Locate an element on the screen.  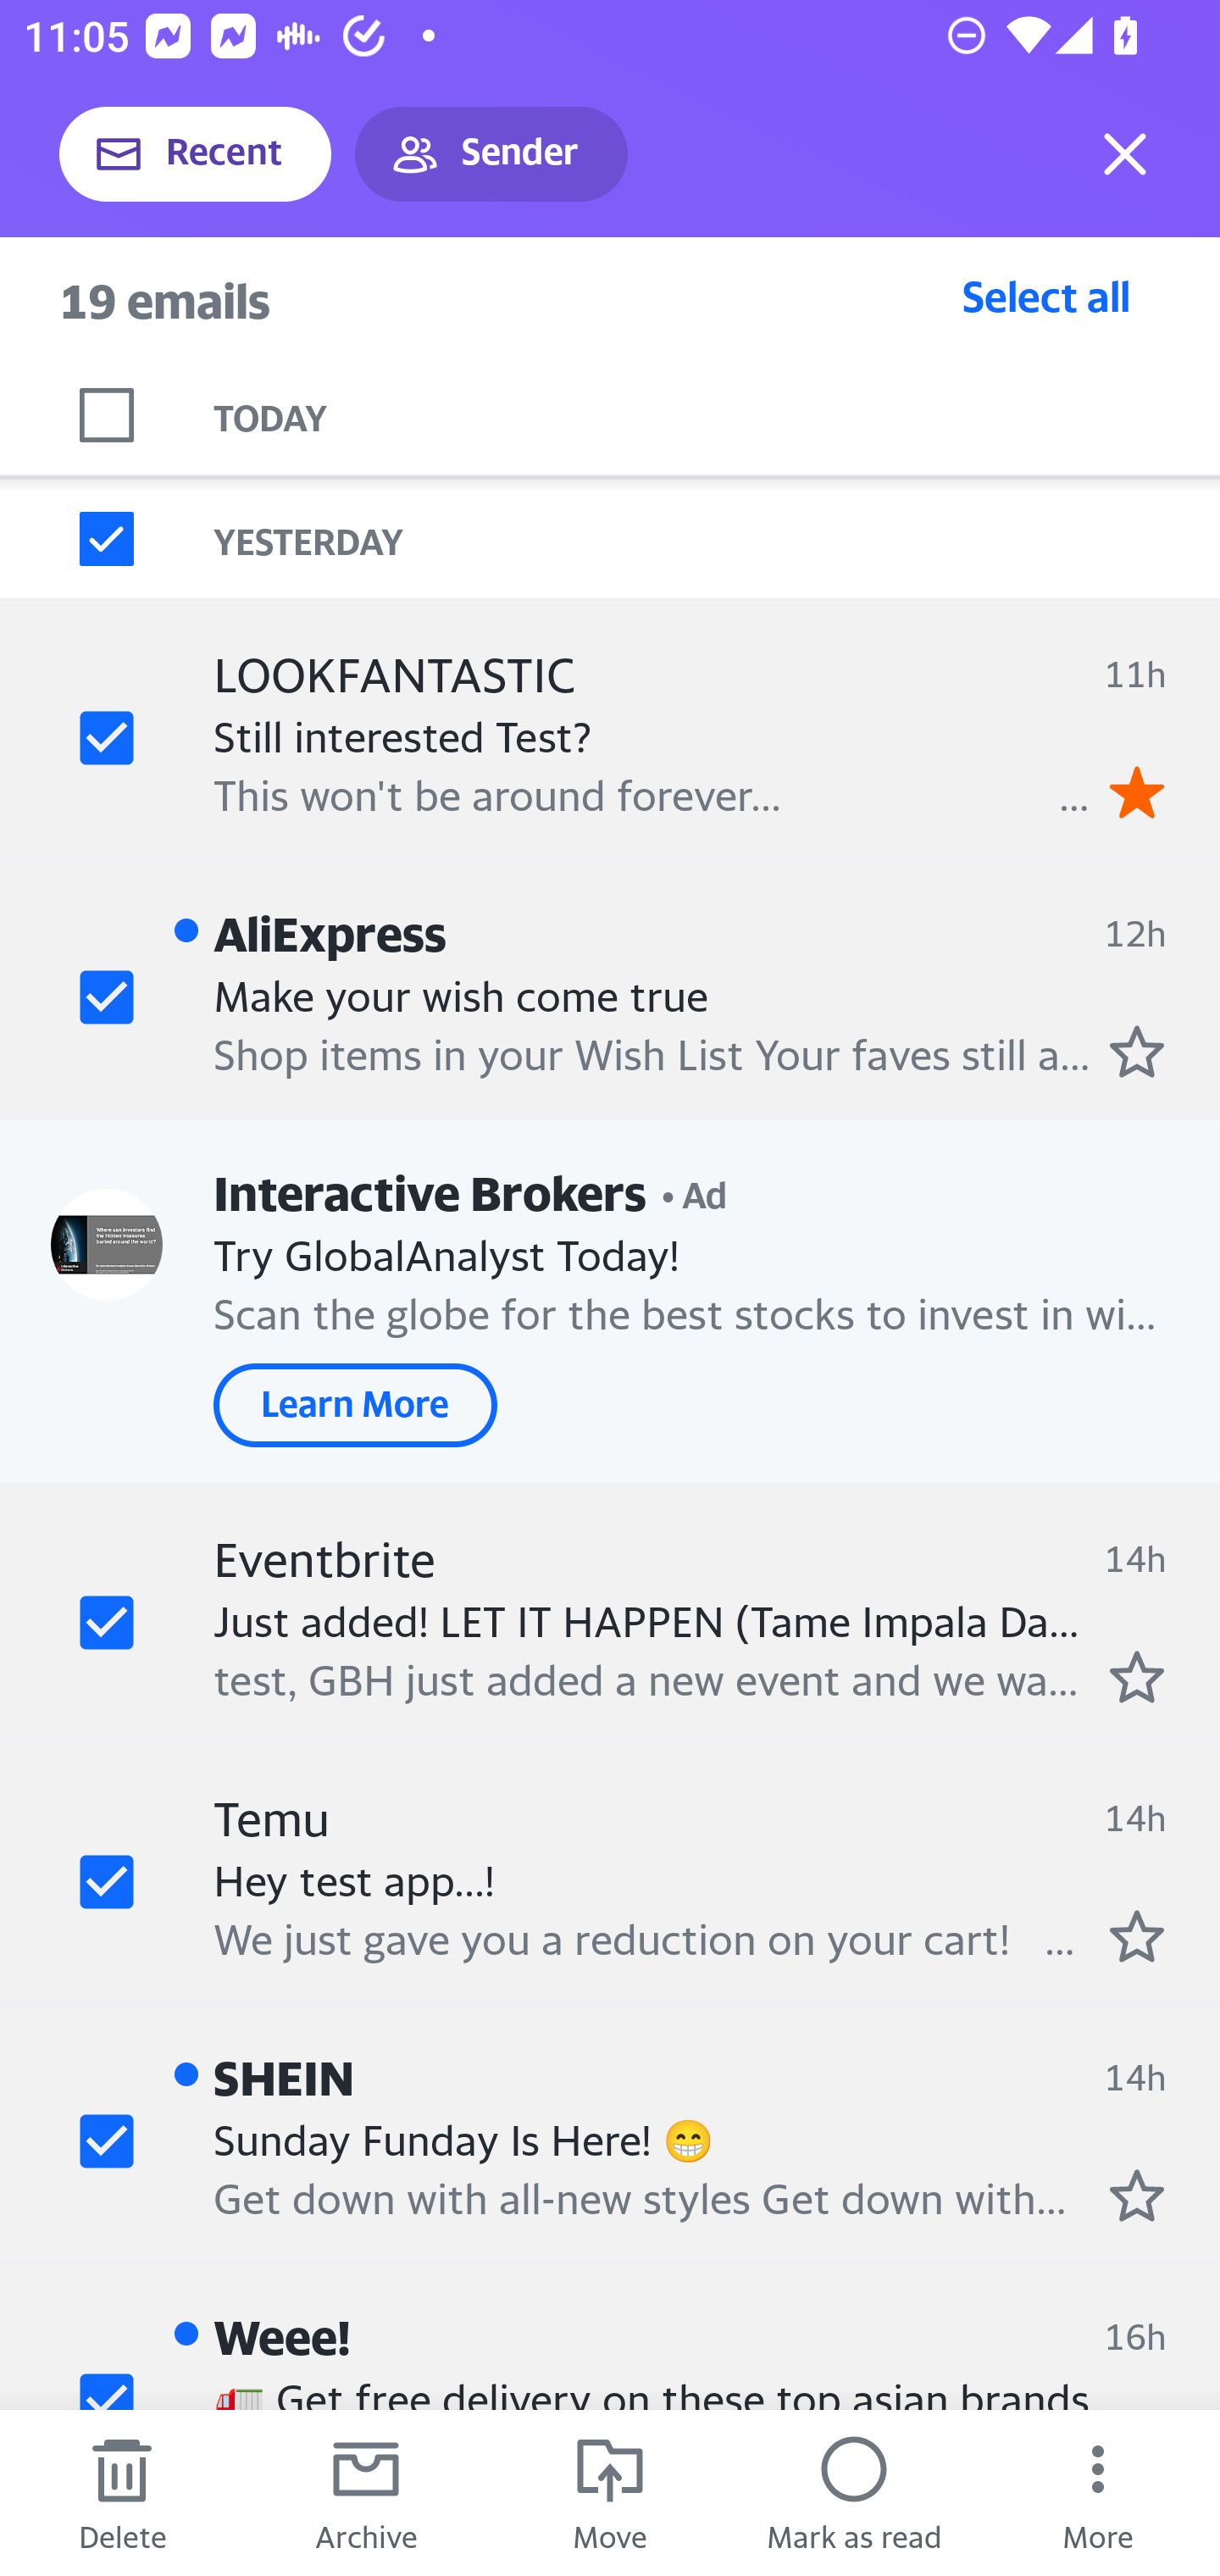
More is located at coordinates (1098, 2493).